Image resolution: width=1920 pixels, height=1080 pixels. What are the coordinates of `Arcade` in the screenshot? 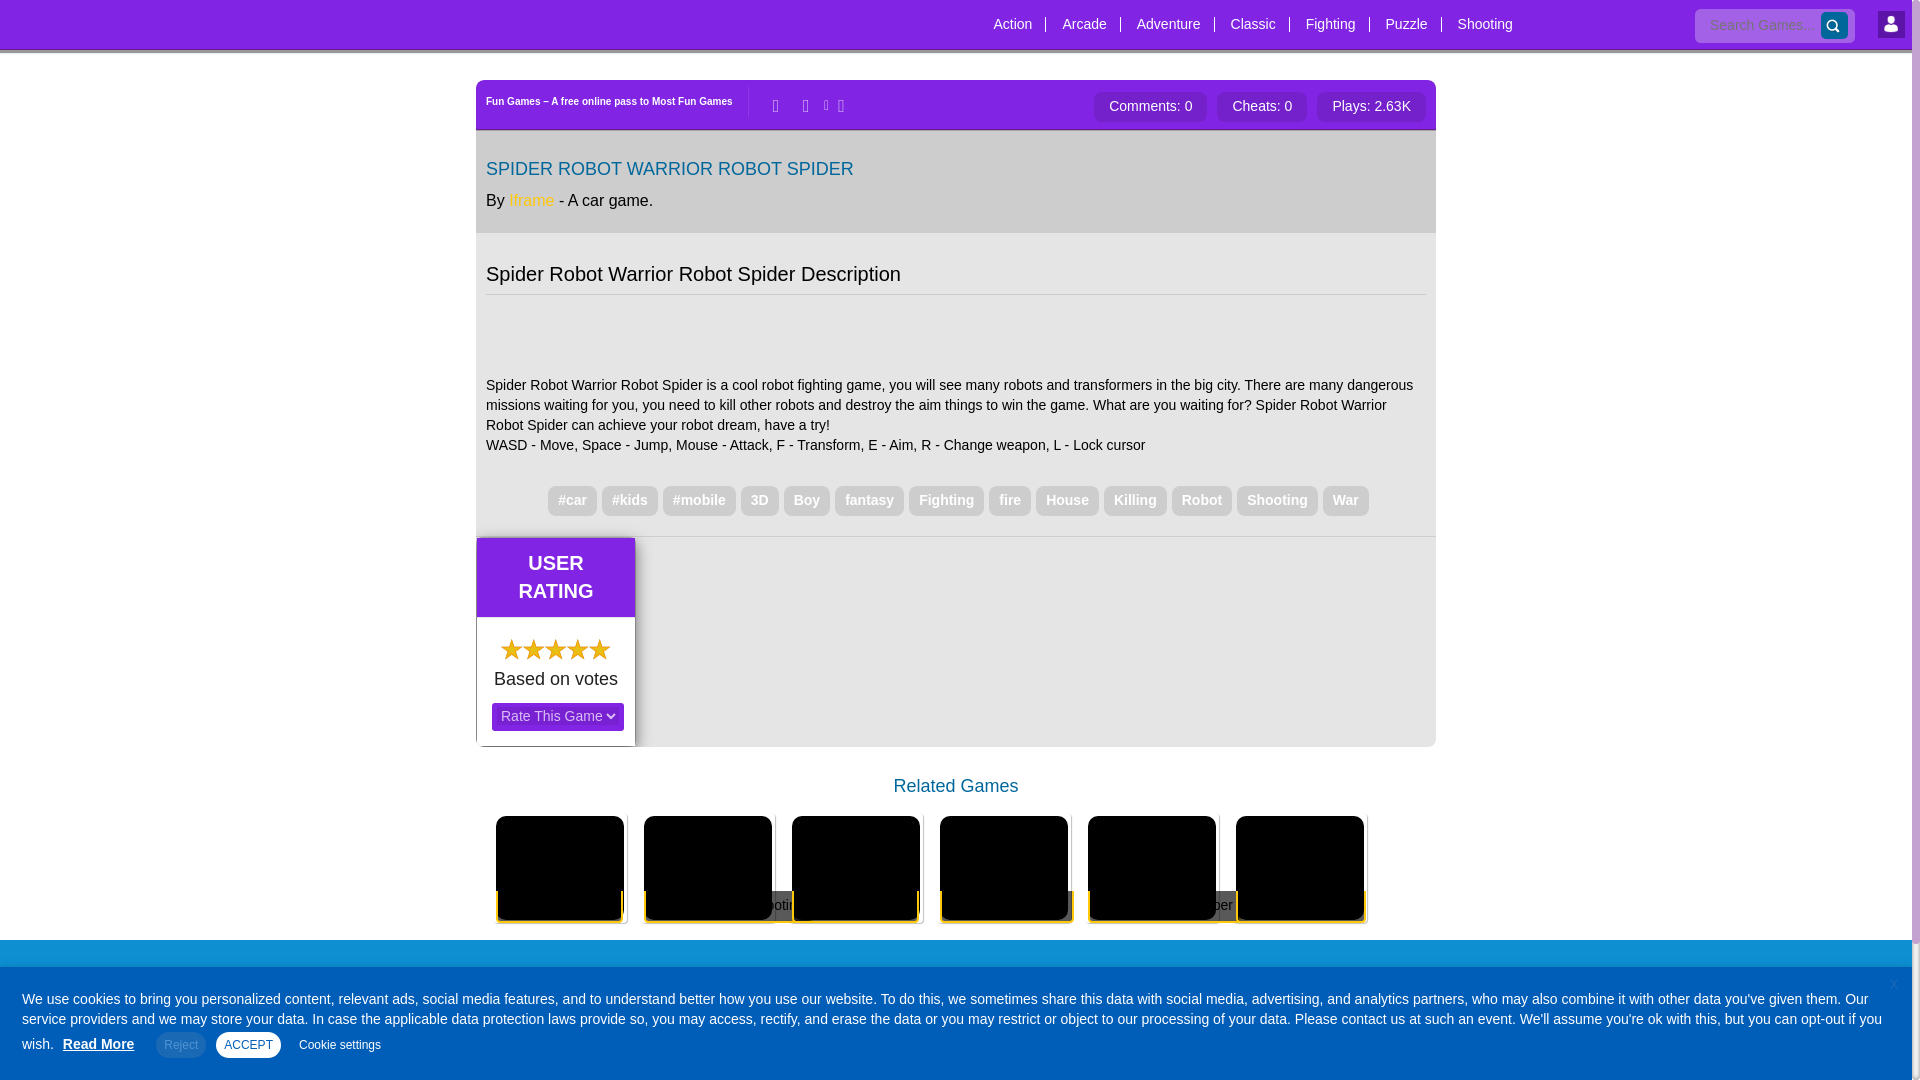 It's located at (1084, 17).